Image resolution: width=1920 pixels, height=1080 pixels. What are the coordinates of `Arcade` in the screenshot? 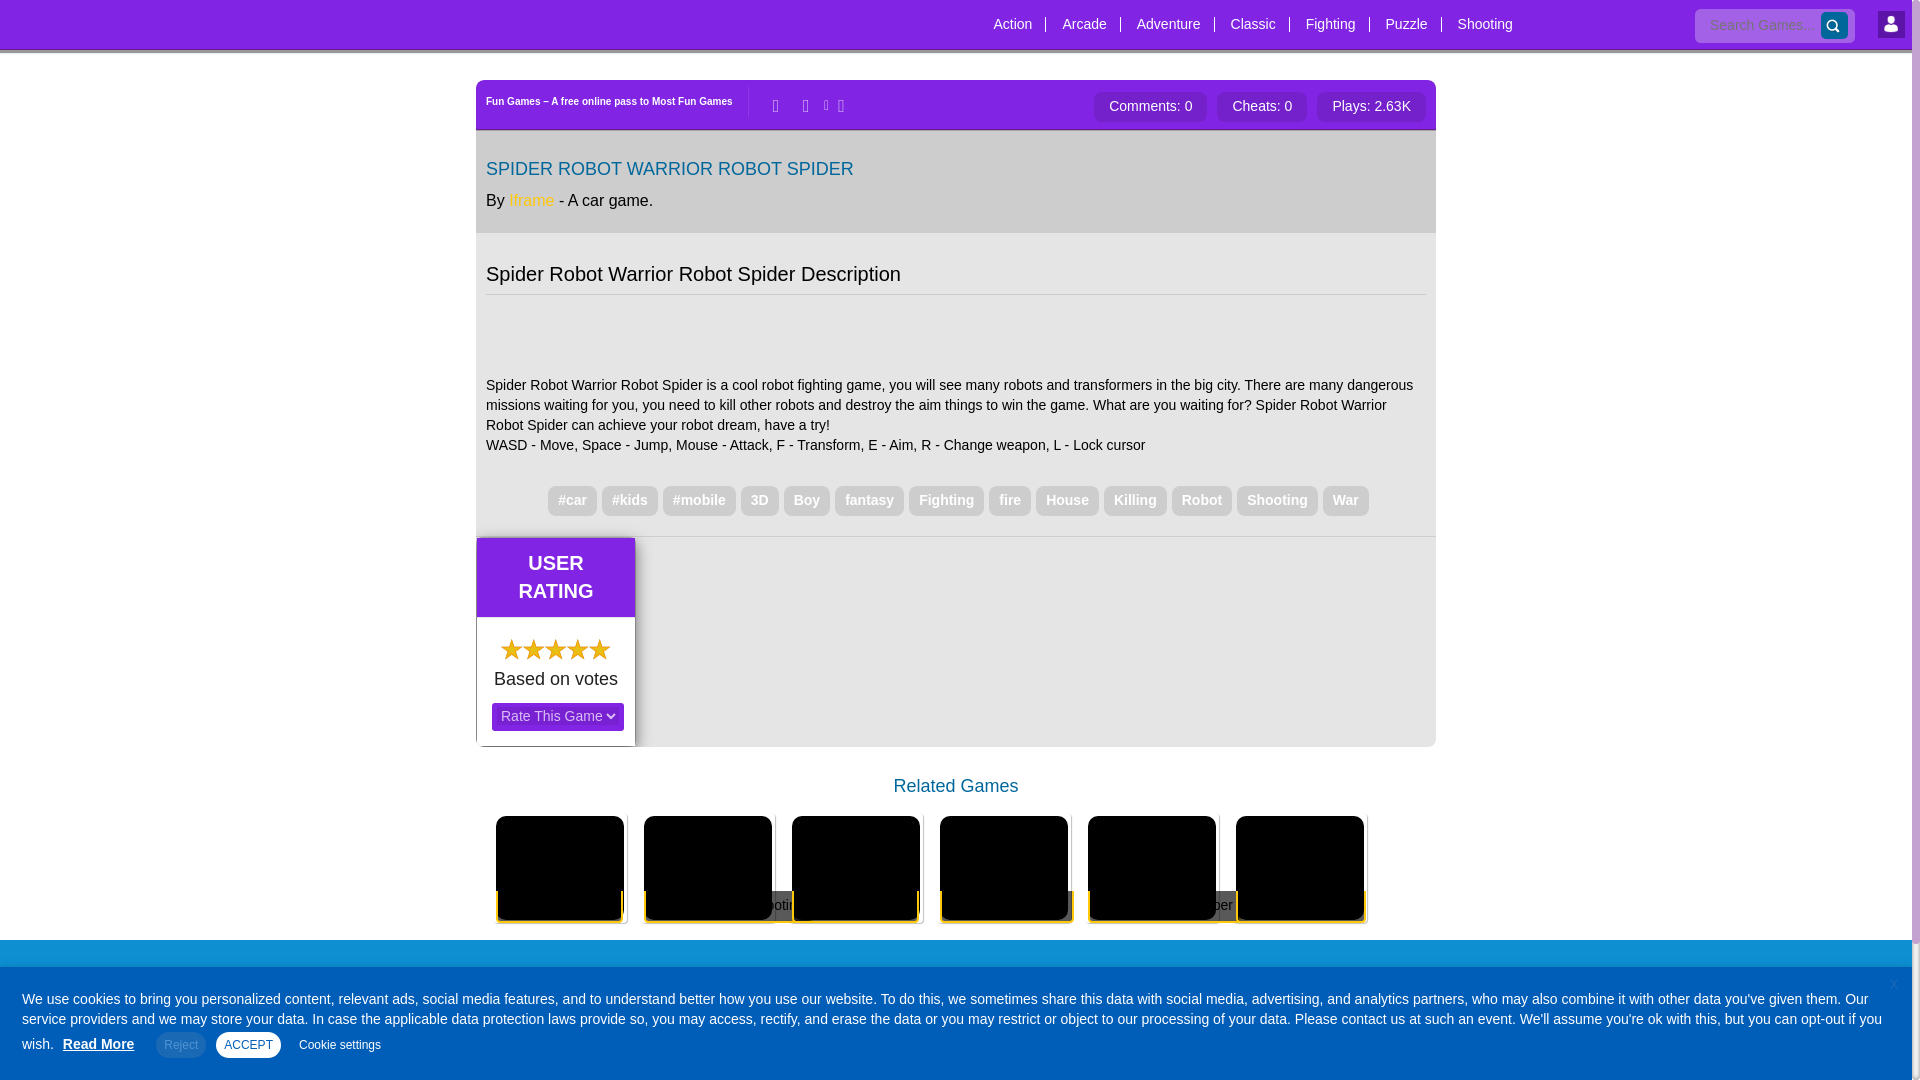 It's located at (1084, 17).